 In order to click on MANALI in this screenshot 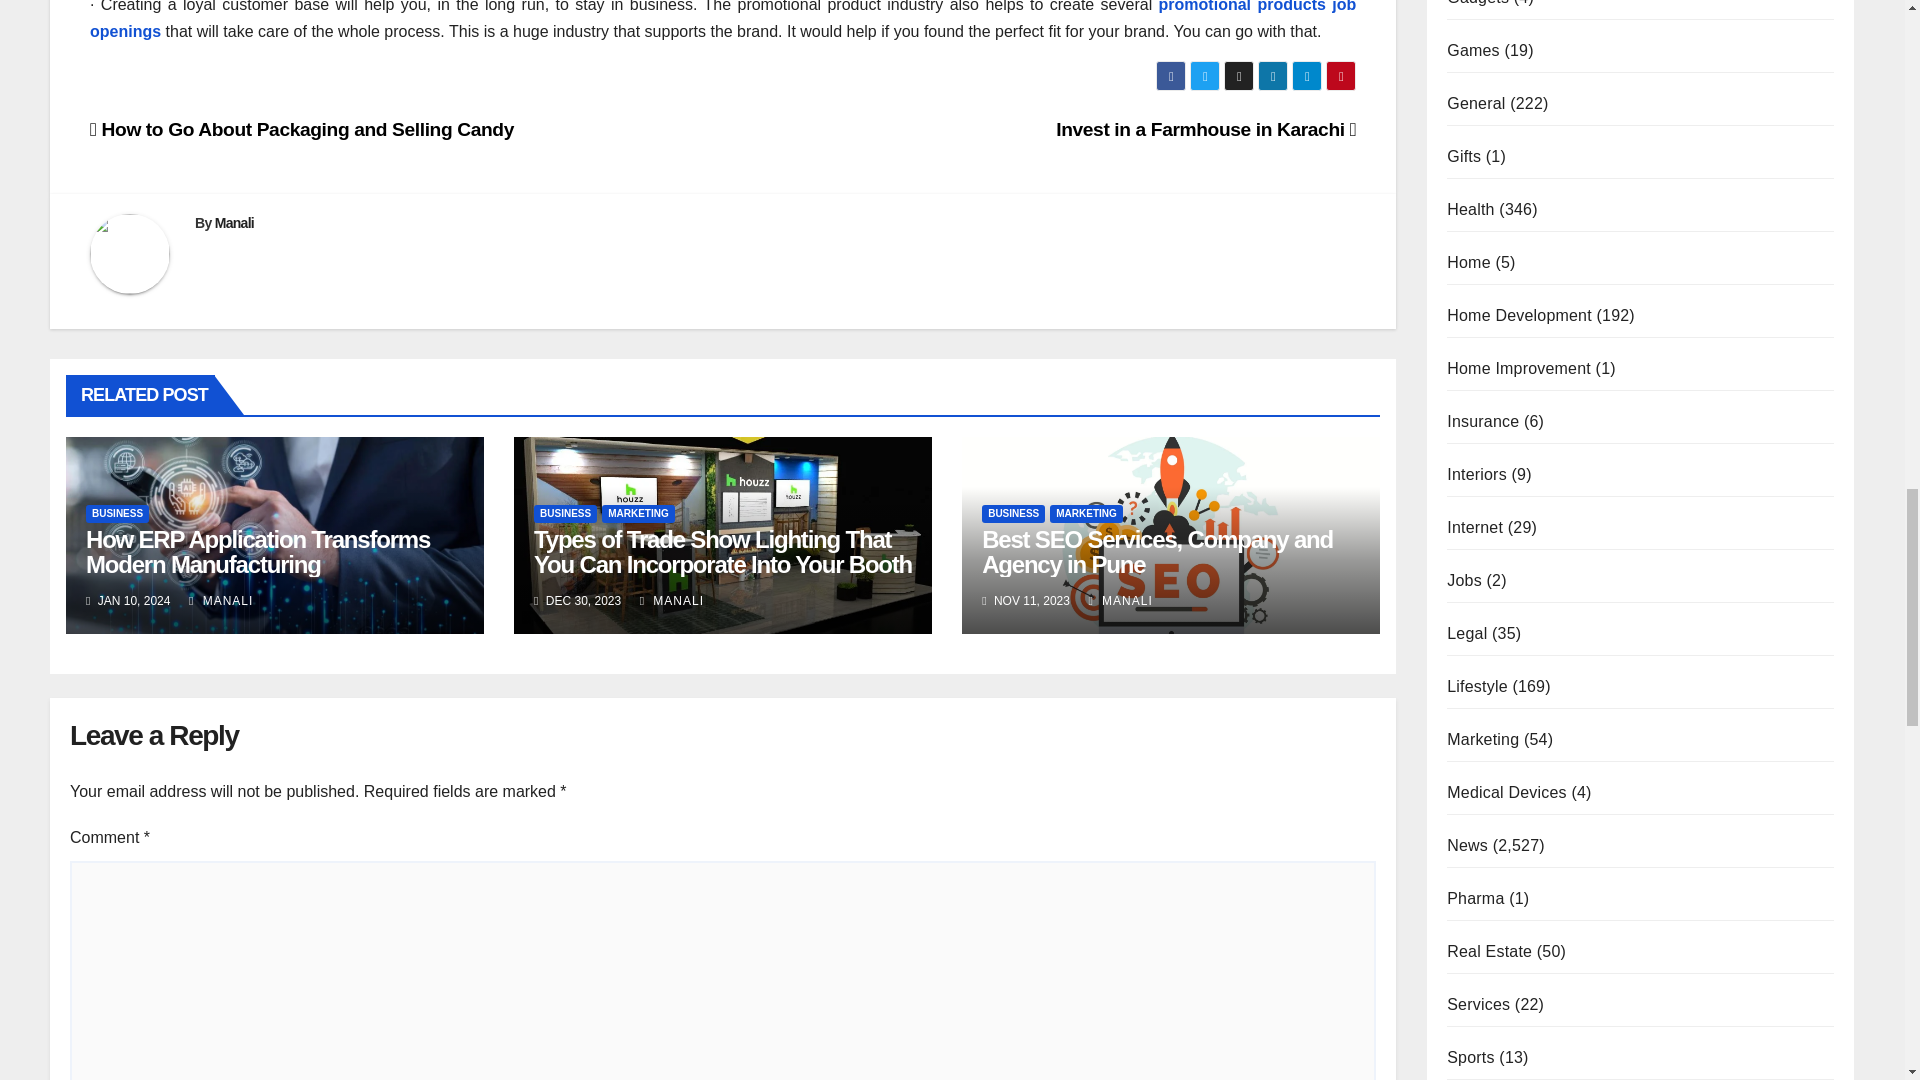, I will do `click(672, 601)`.